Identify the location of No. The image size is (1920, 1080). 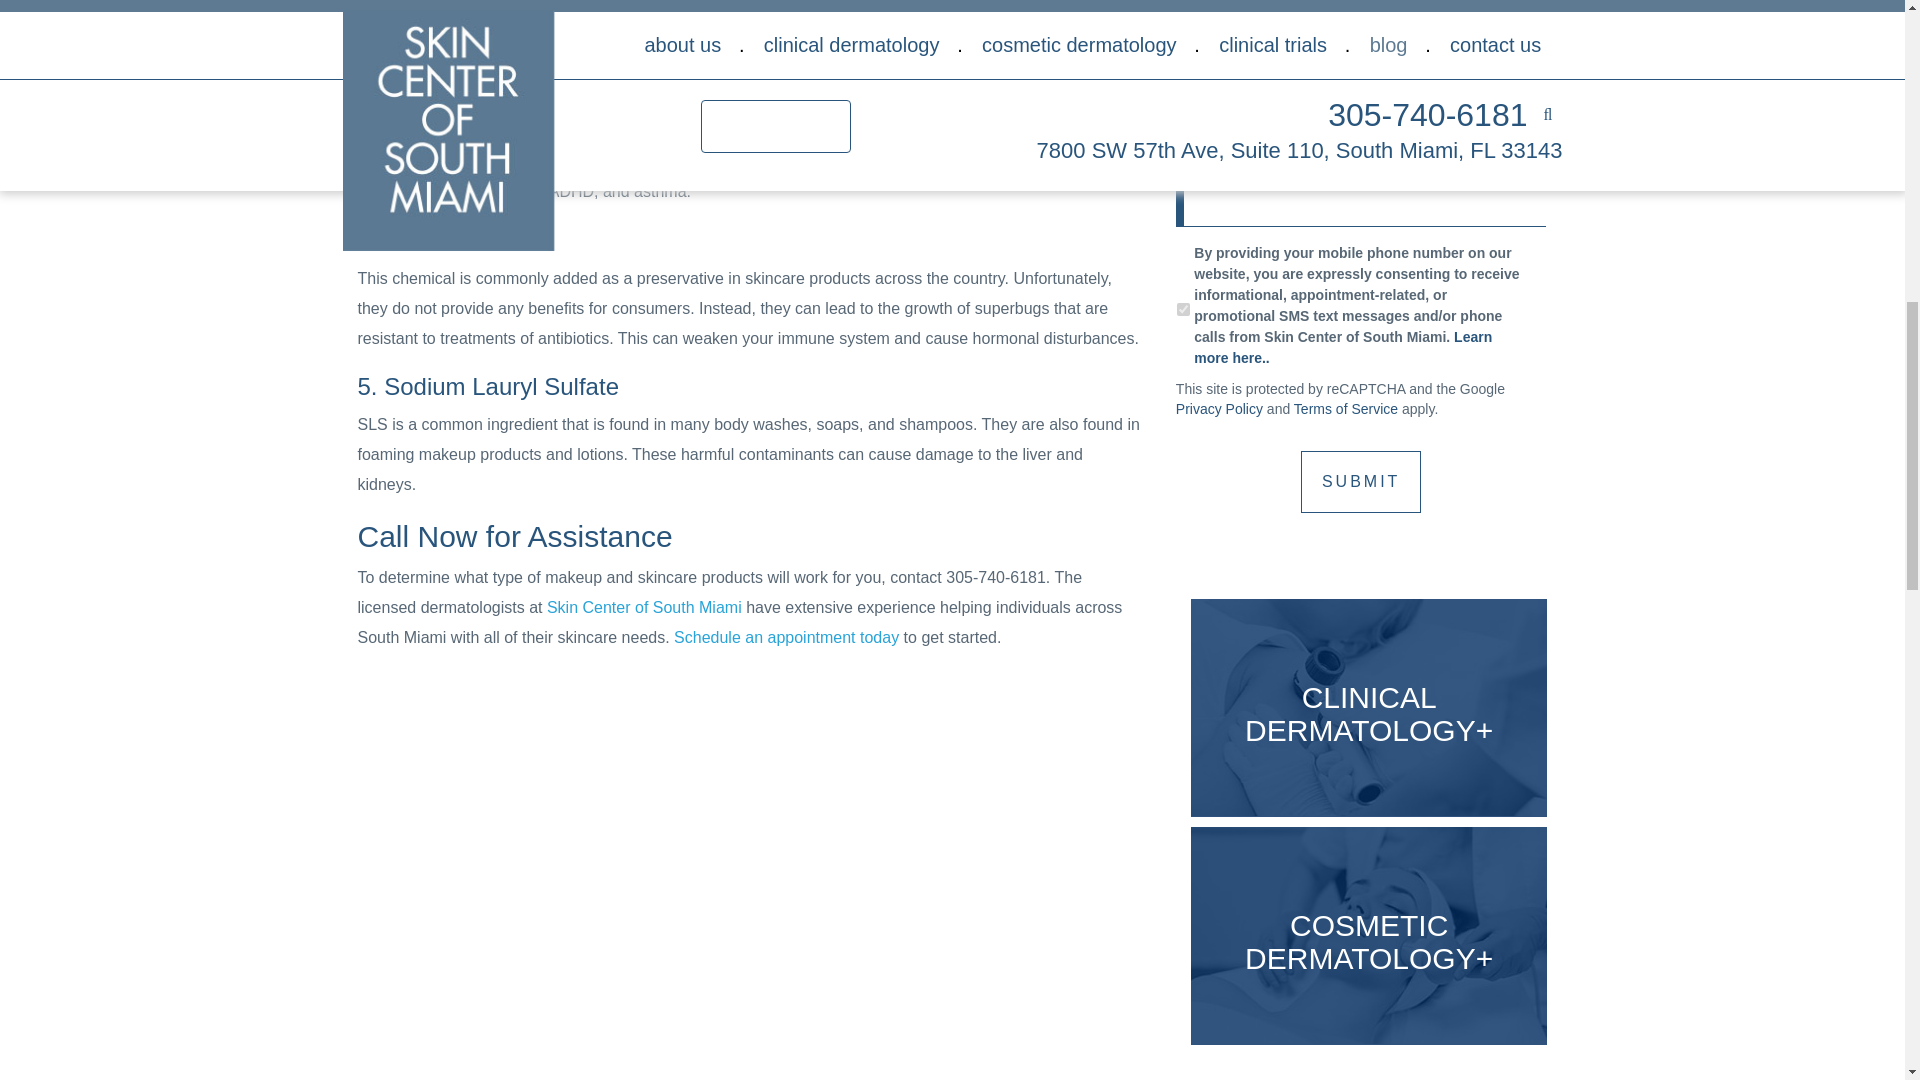
(1183, 4).